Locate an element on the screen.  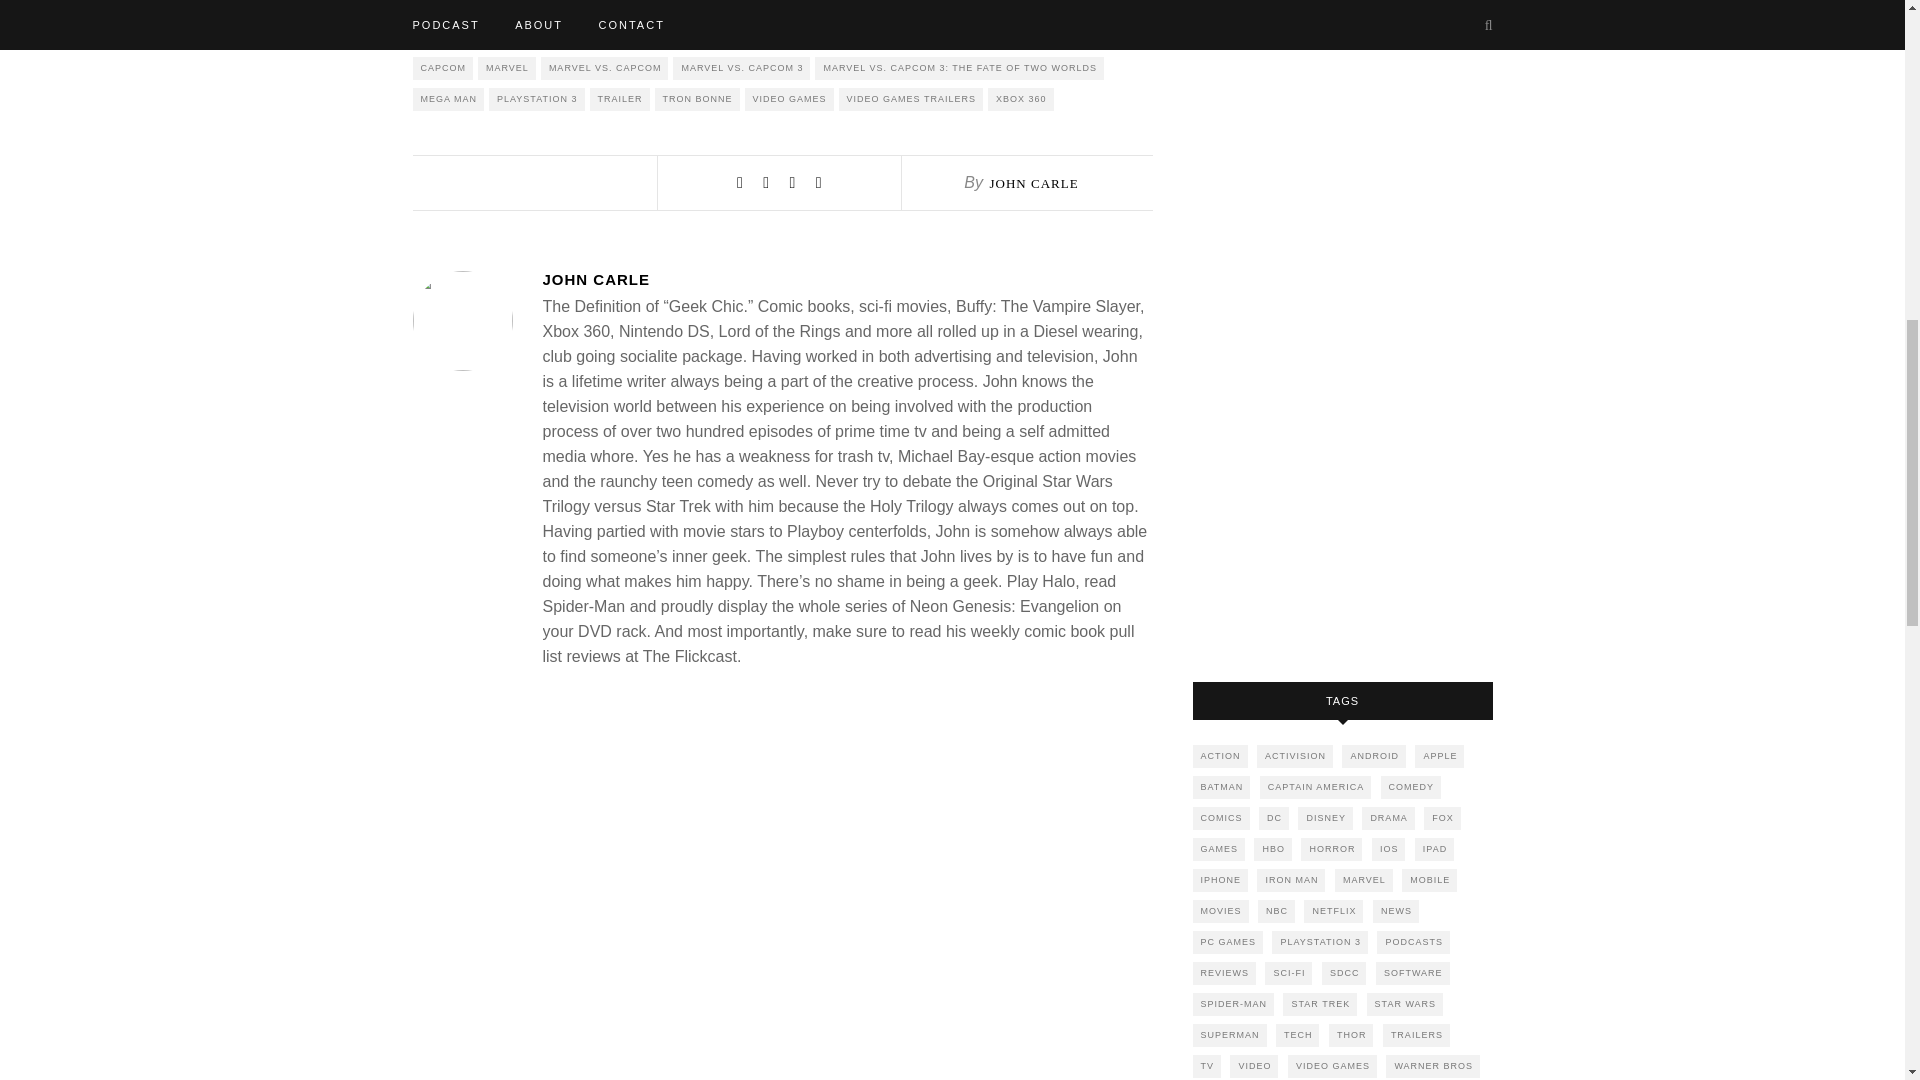
CAPCOM is located at coordinates (442, 68).